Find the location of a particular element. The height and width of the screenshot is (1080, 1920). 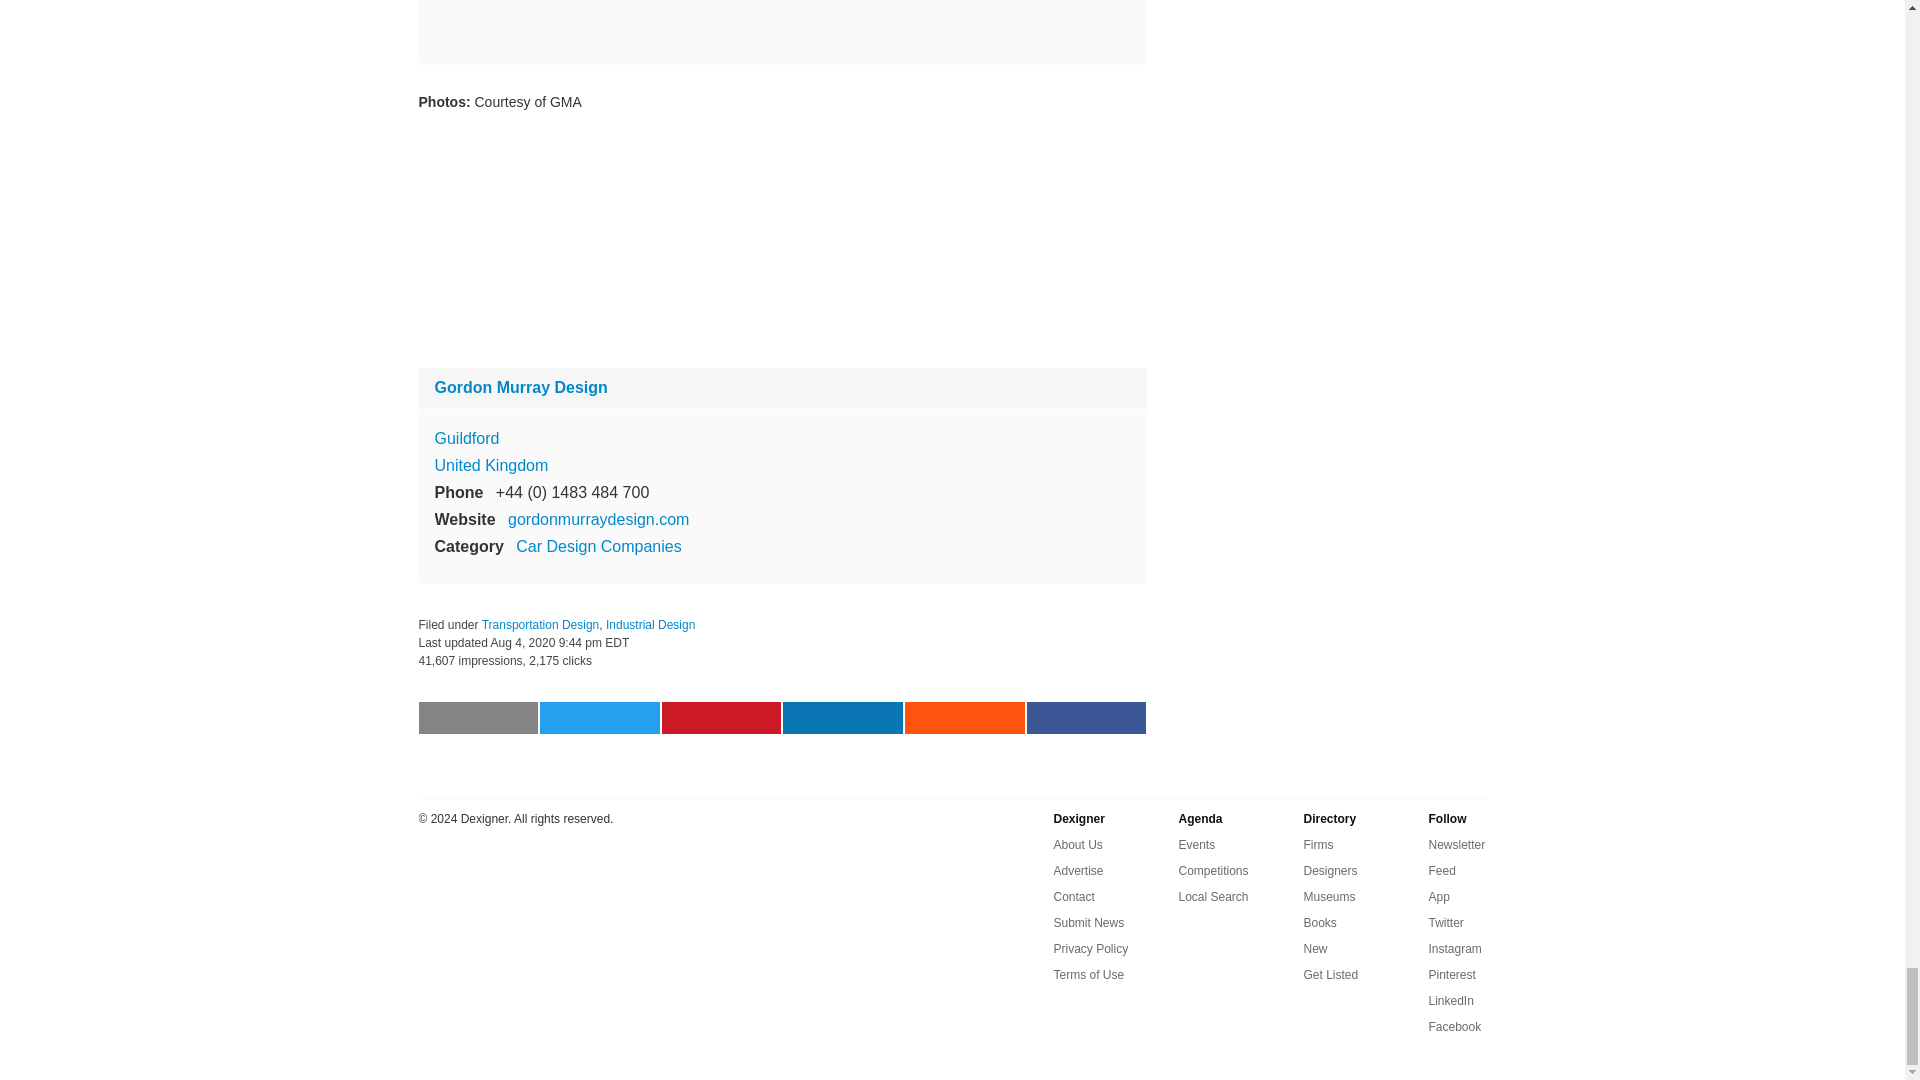

gordonmurraydesign.com is located at coordinates (598, 519).